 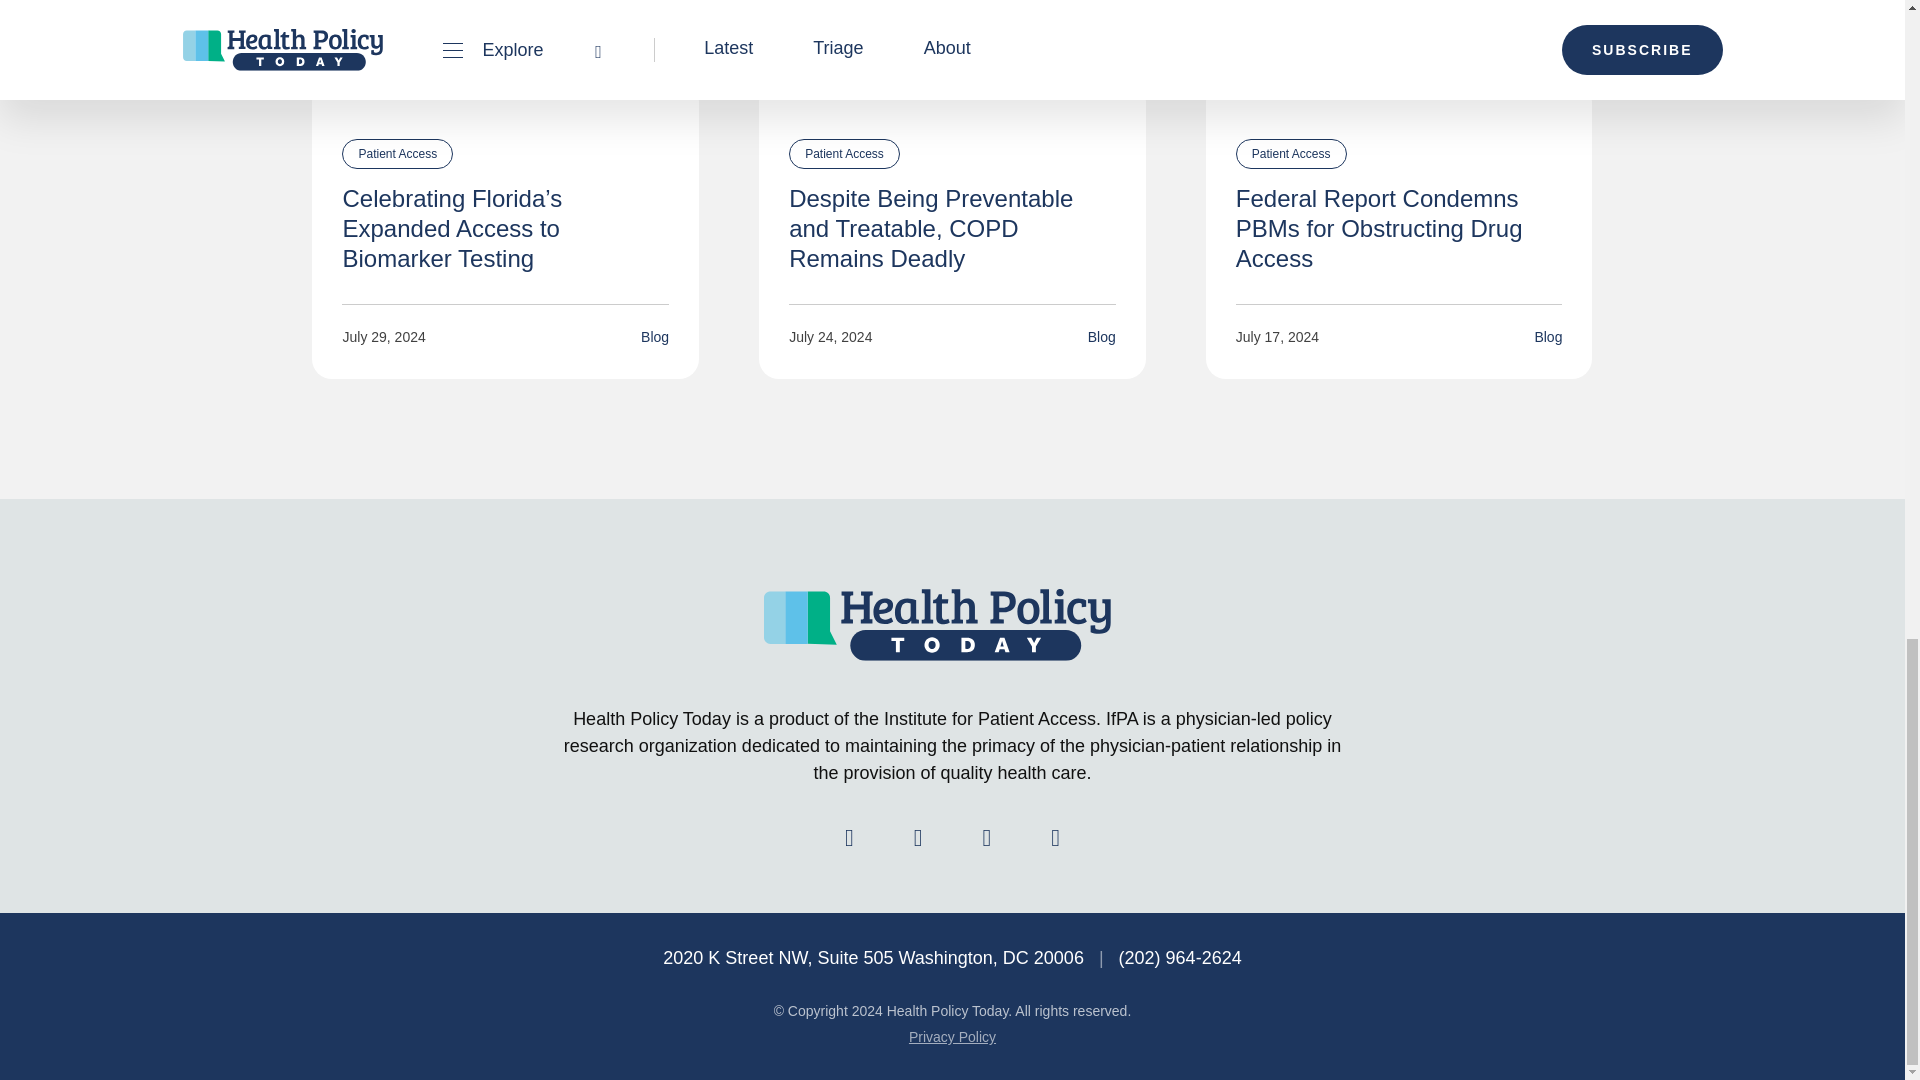 I want to click on Patient Access, so click(x=397, y=154).